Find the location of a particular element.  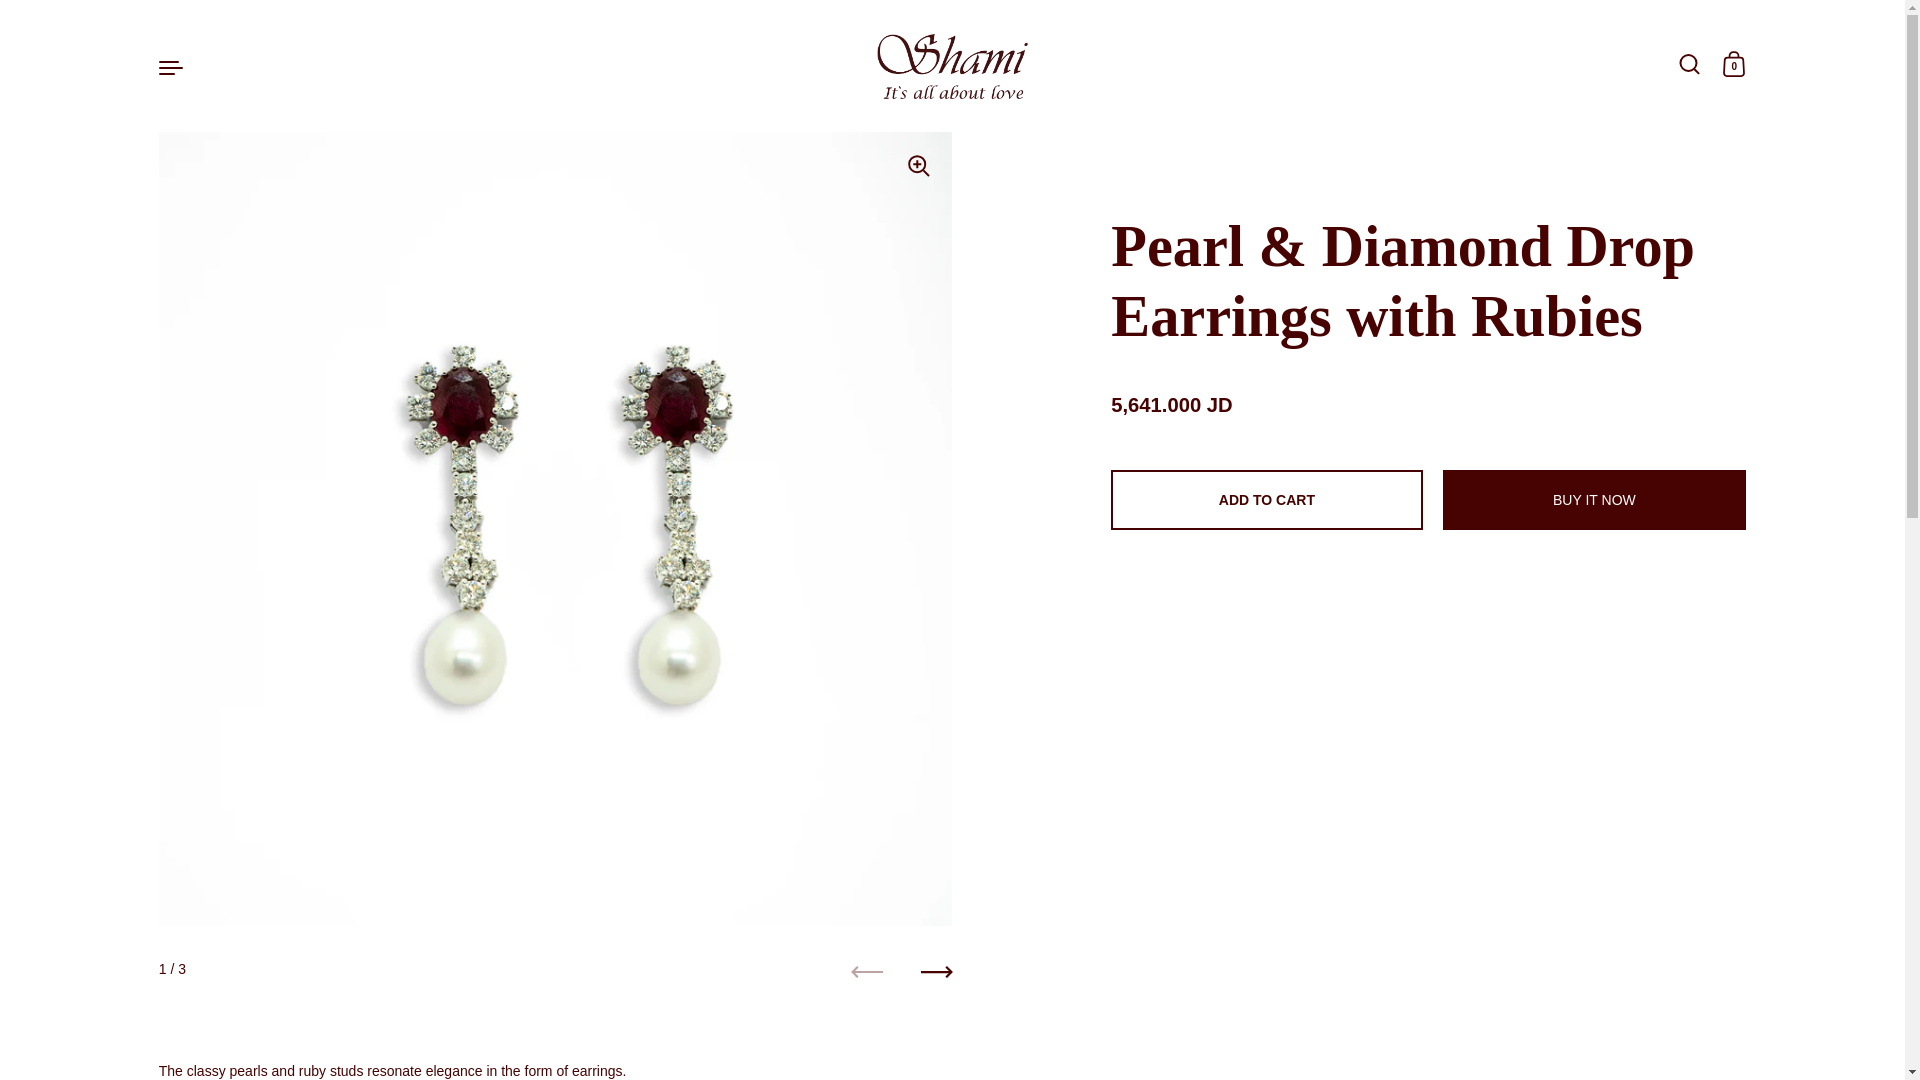

BUY IT NOW is located at coordinates (1593, 500).